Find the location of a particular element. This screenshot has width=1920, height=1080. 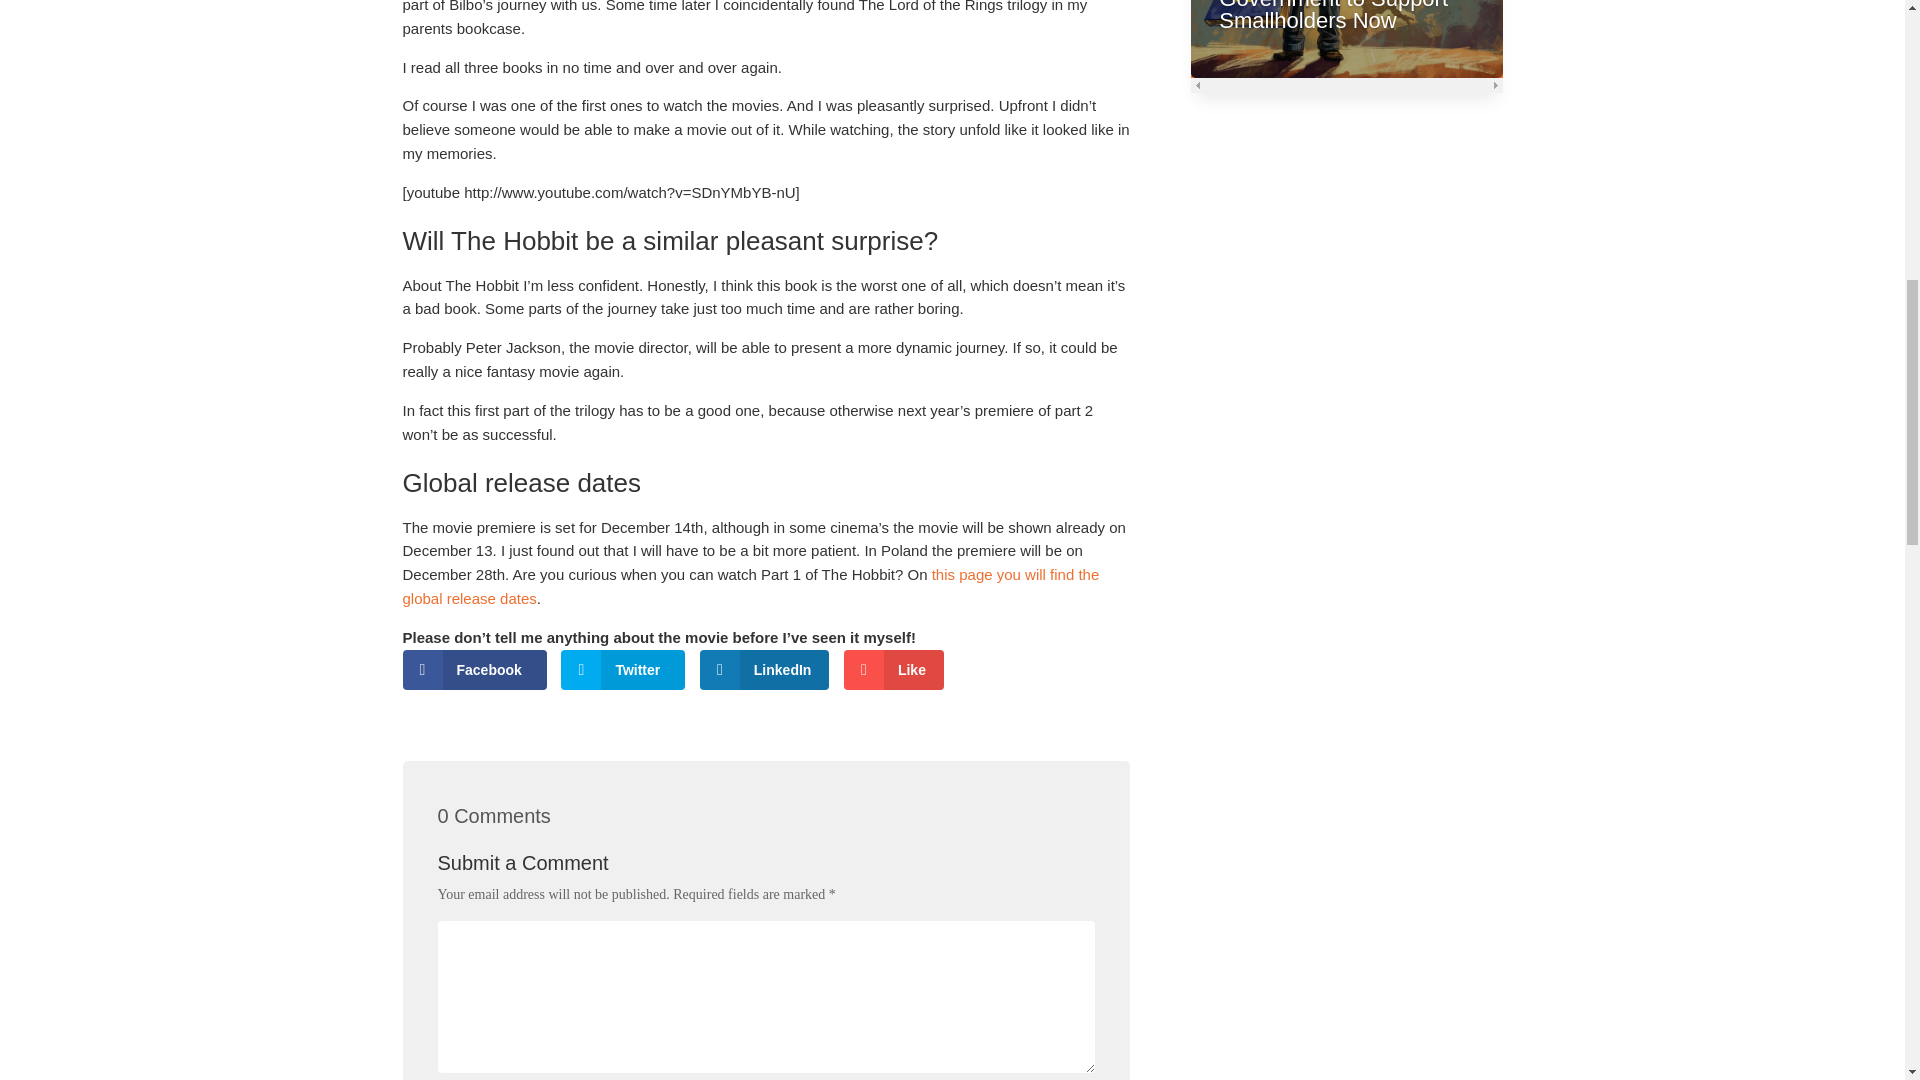

LinkedIn is located at coordinates (764, 670).